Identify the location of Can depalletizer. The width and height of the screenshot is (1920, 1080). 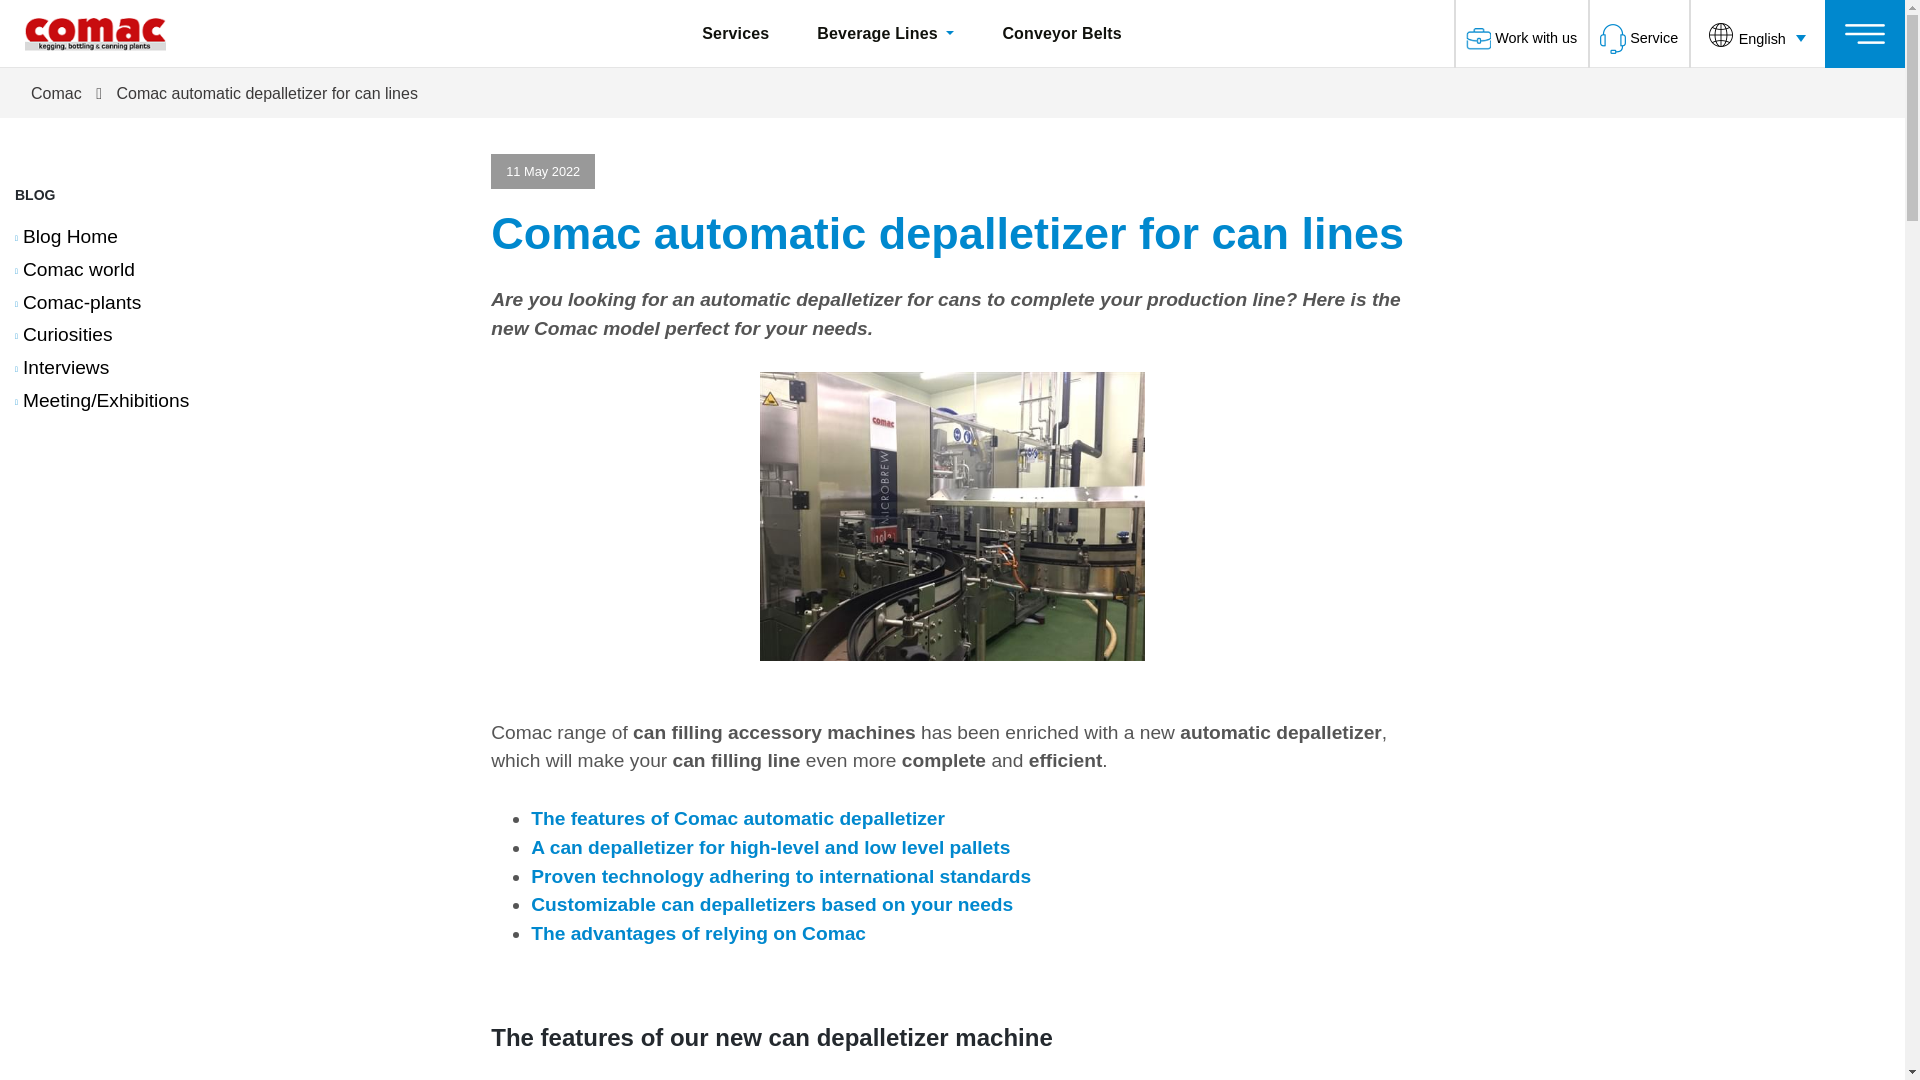
(952, 516).